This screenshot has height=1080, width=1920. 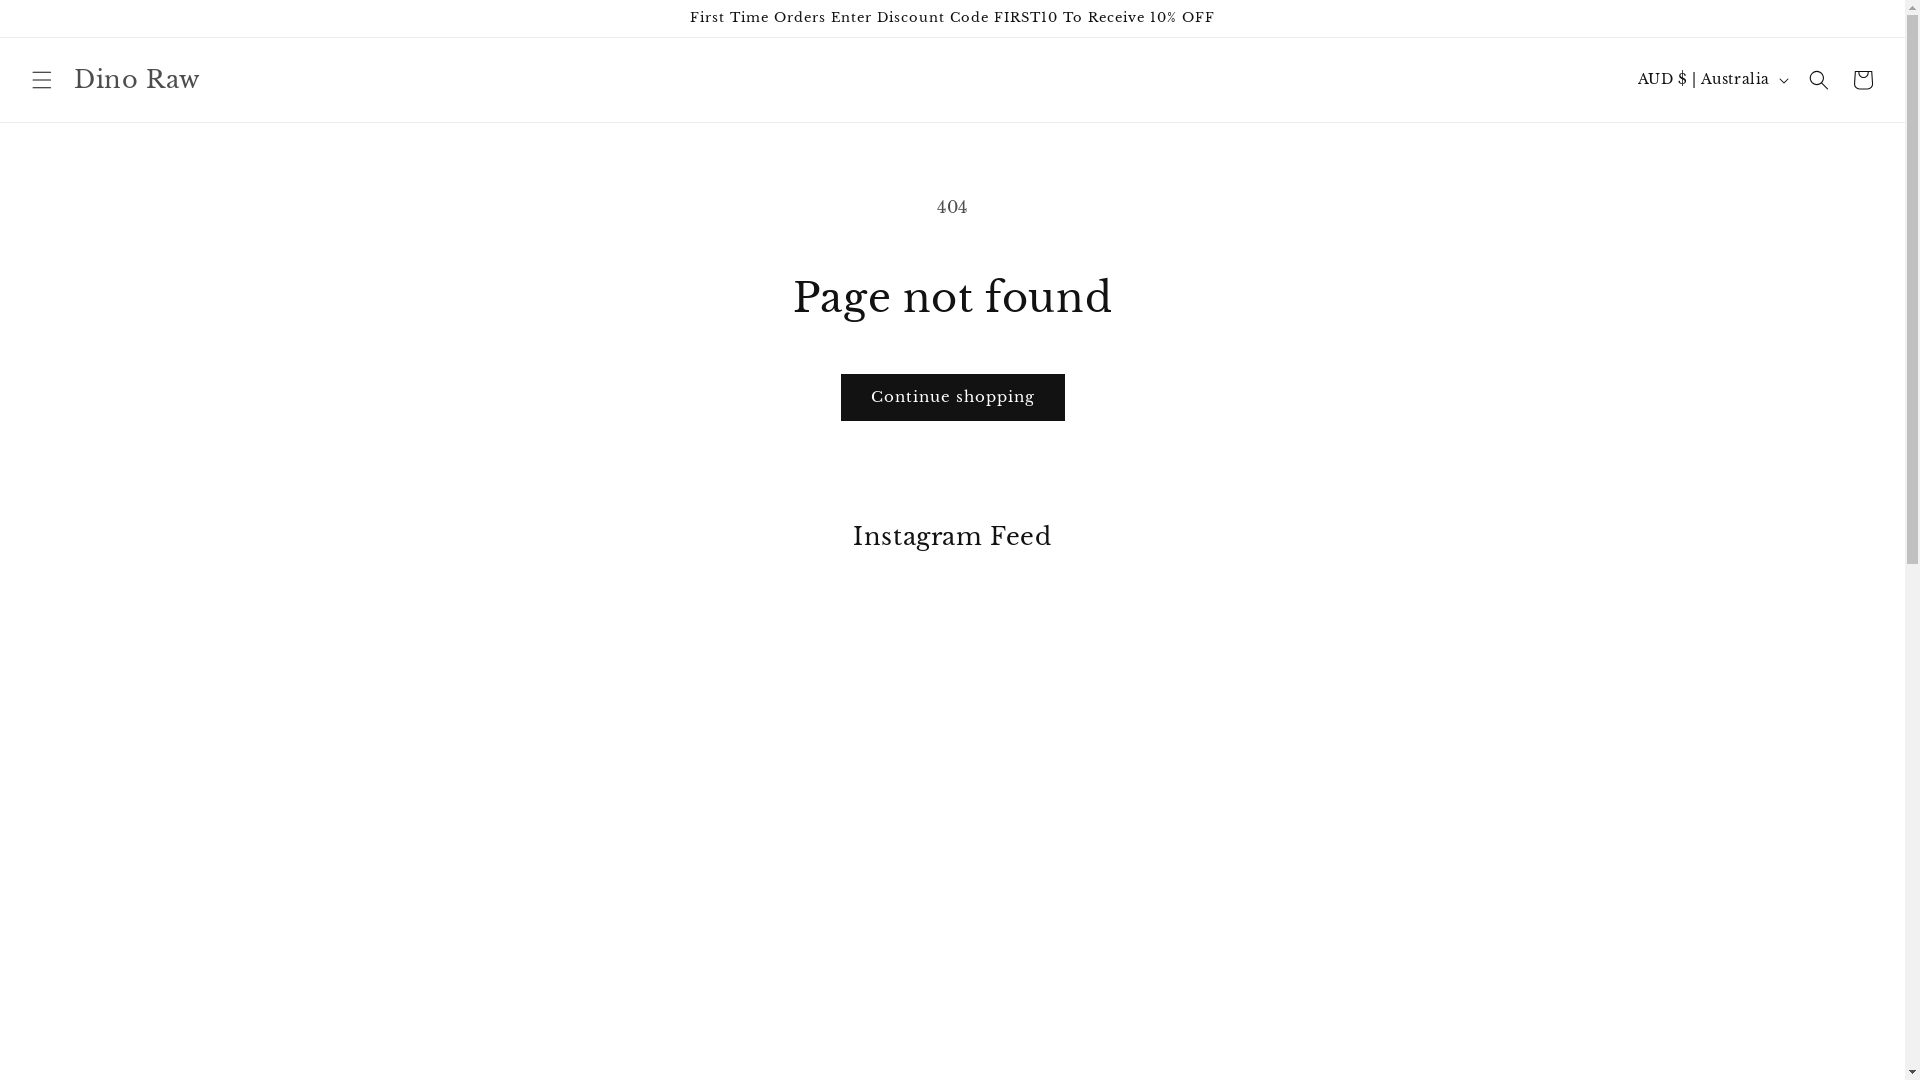 What do you see at coordinates (1712, 80) in the screenshot?
I see `AUD $ | Australia` at bounding box center [1712, 80].